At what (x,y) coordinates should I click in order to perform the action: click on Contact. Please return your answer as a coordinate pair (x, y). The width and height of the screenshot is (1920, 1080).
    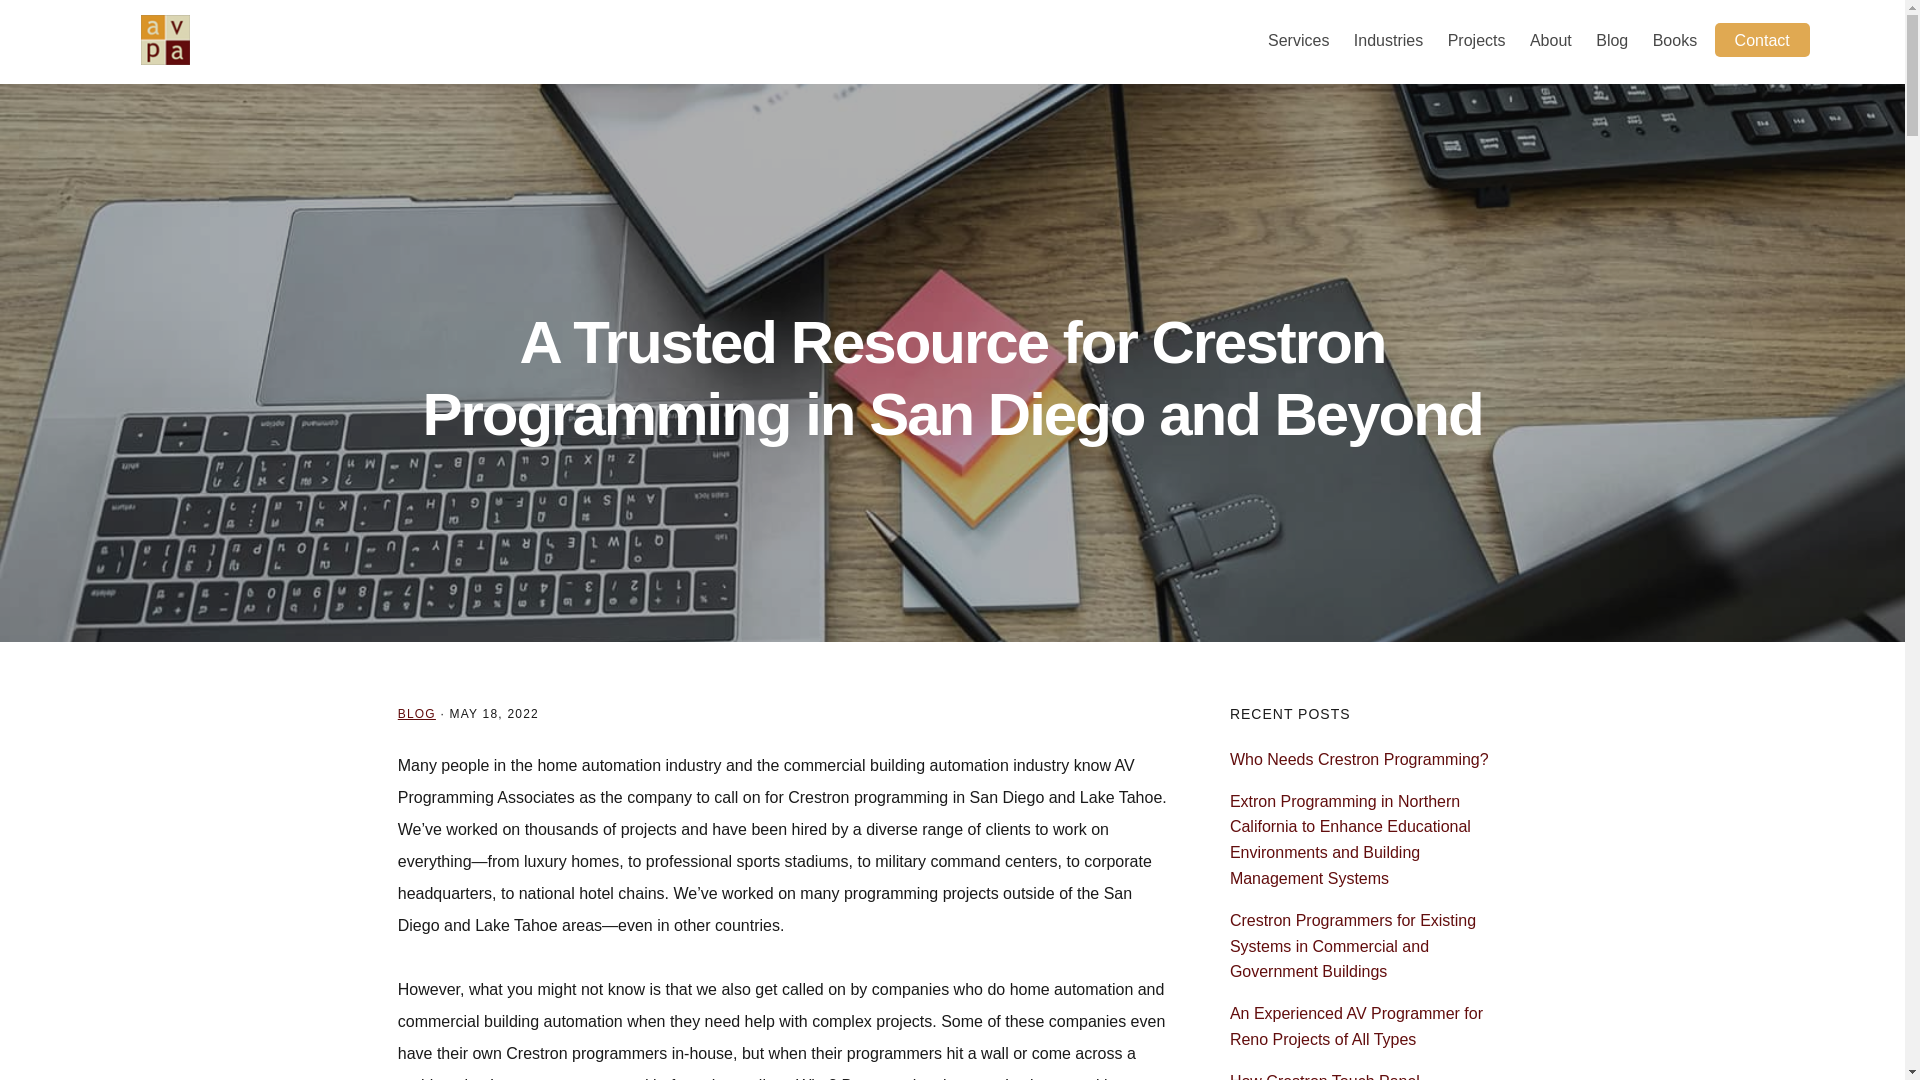
    Looking at the image, I should click on (1762, 40).